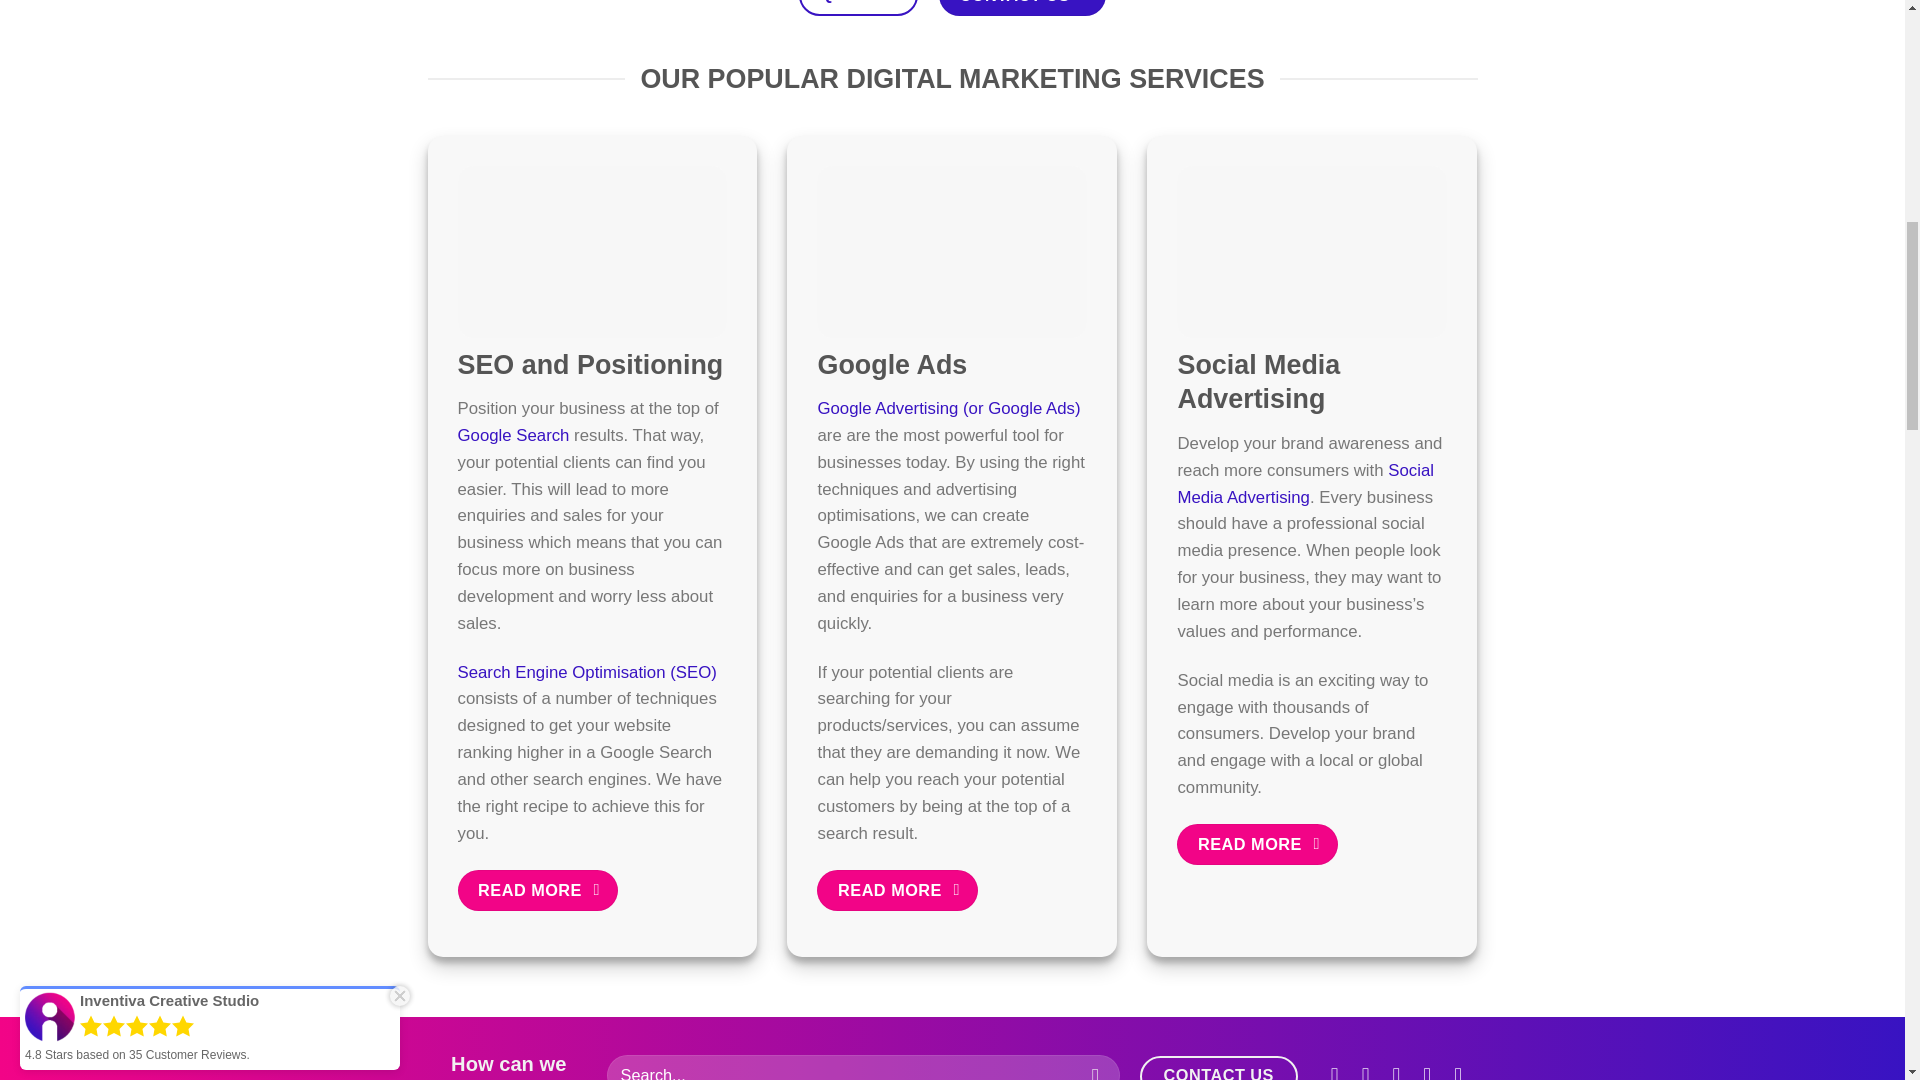 This screenshot has width=1920, height=1080. What do you see at coordinates (538, 890) in the screenshot?
I see `READ MORE` at bounding box center [538, 890].